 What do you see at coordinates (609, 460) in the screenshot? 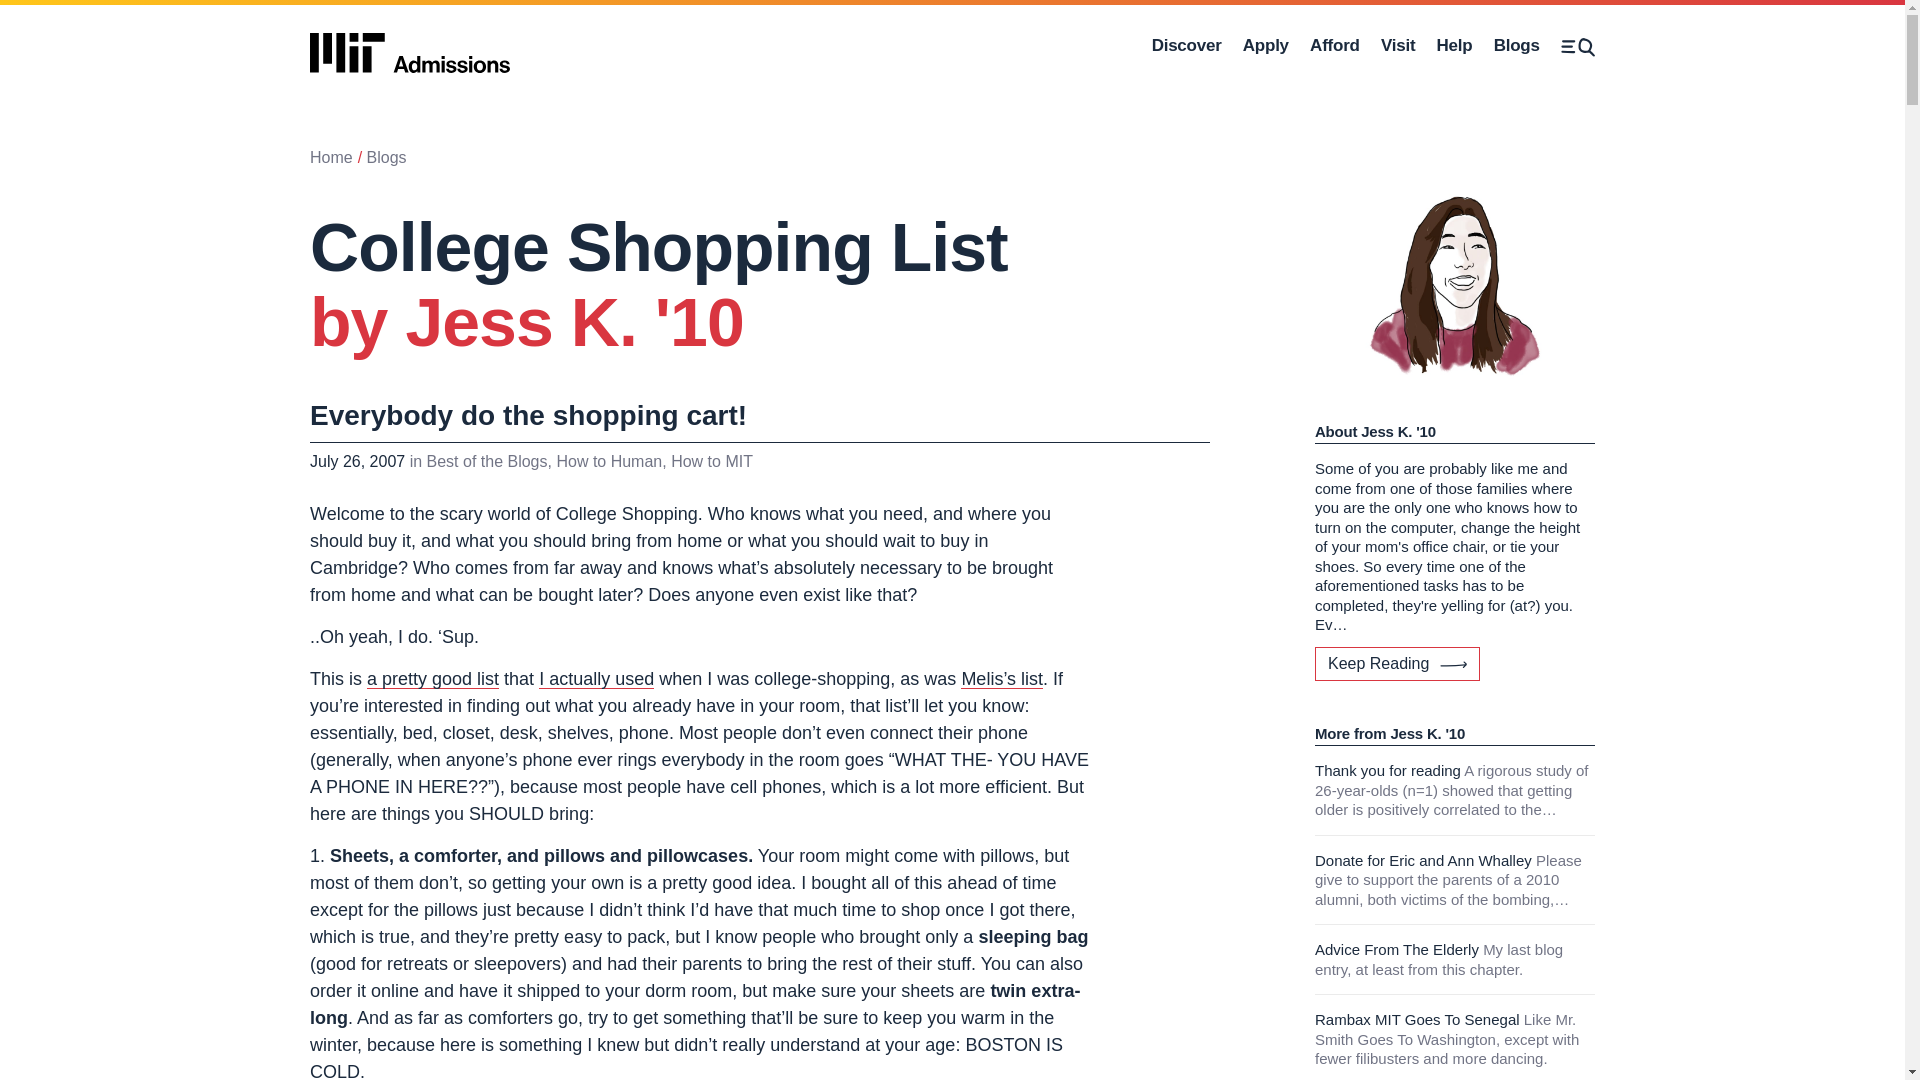
I see `Home` at bounding box center [609, 460].